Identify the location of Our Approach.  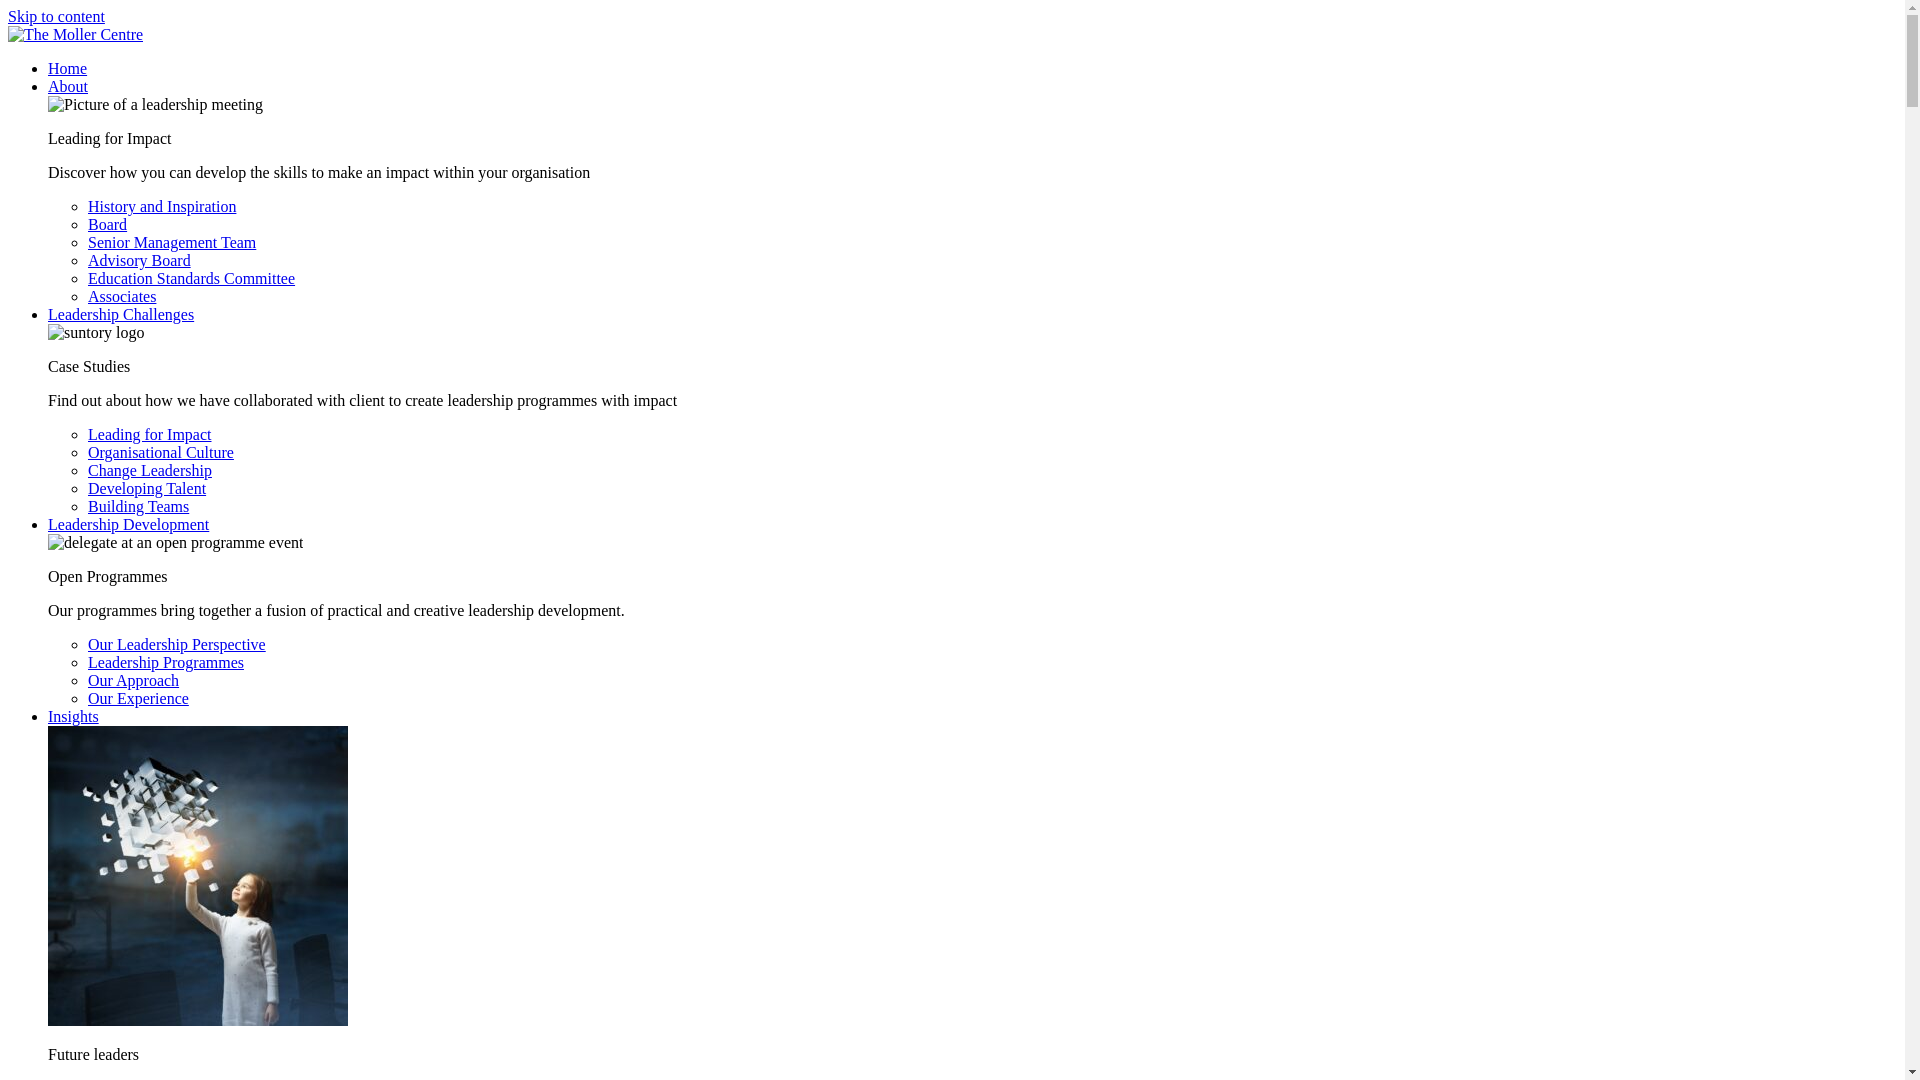
(133, 680).